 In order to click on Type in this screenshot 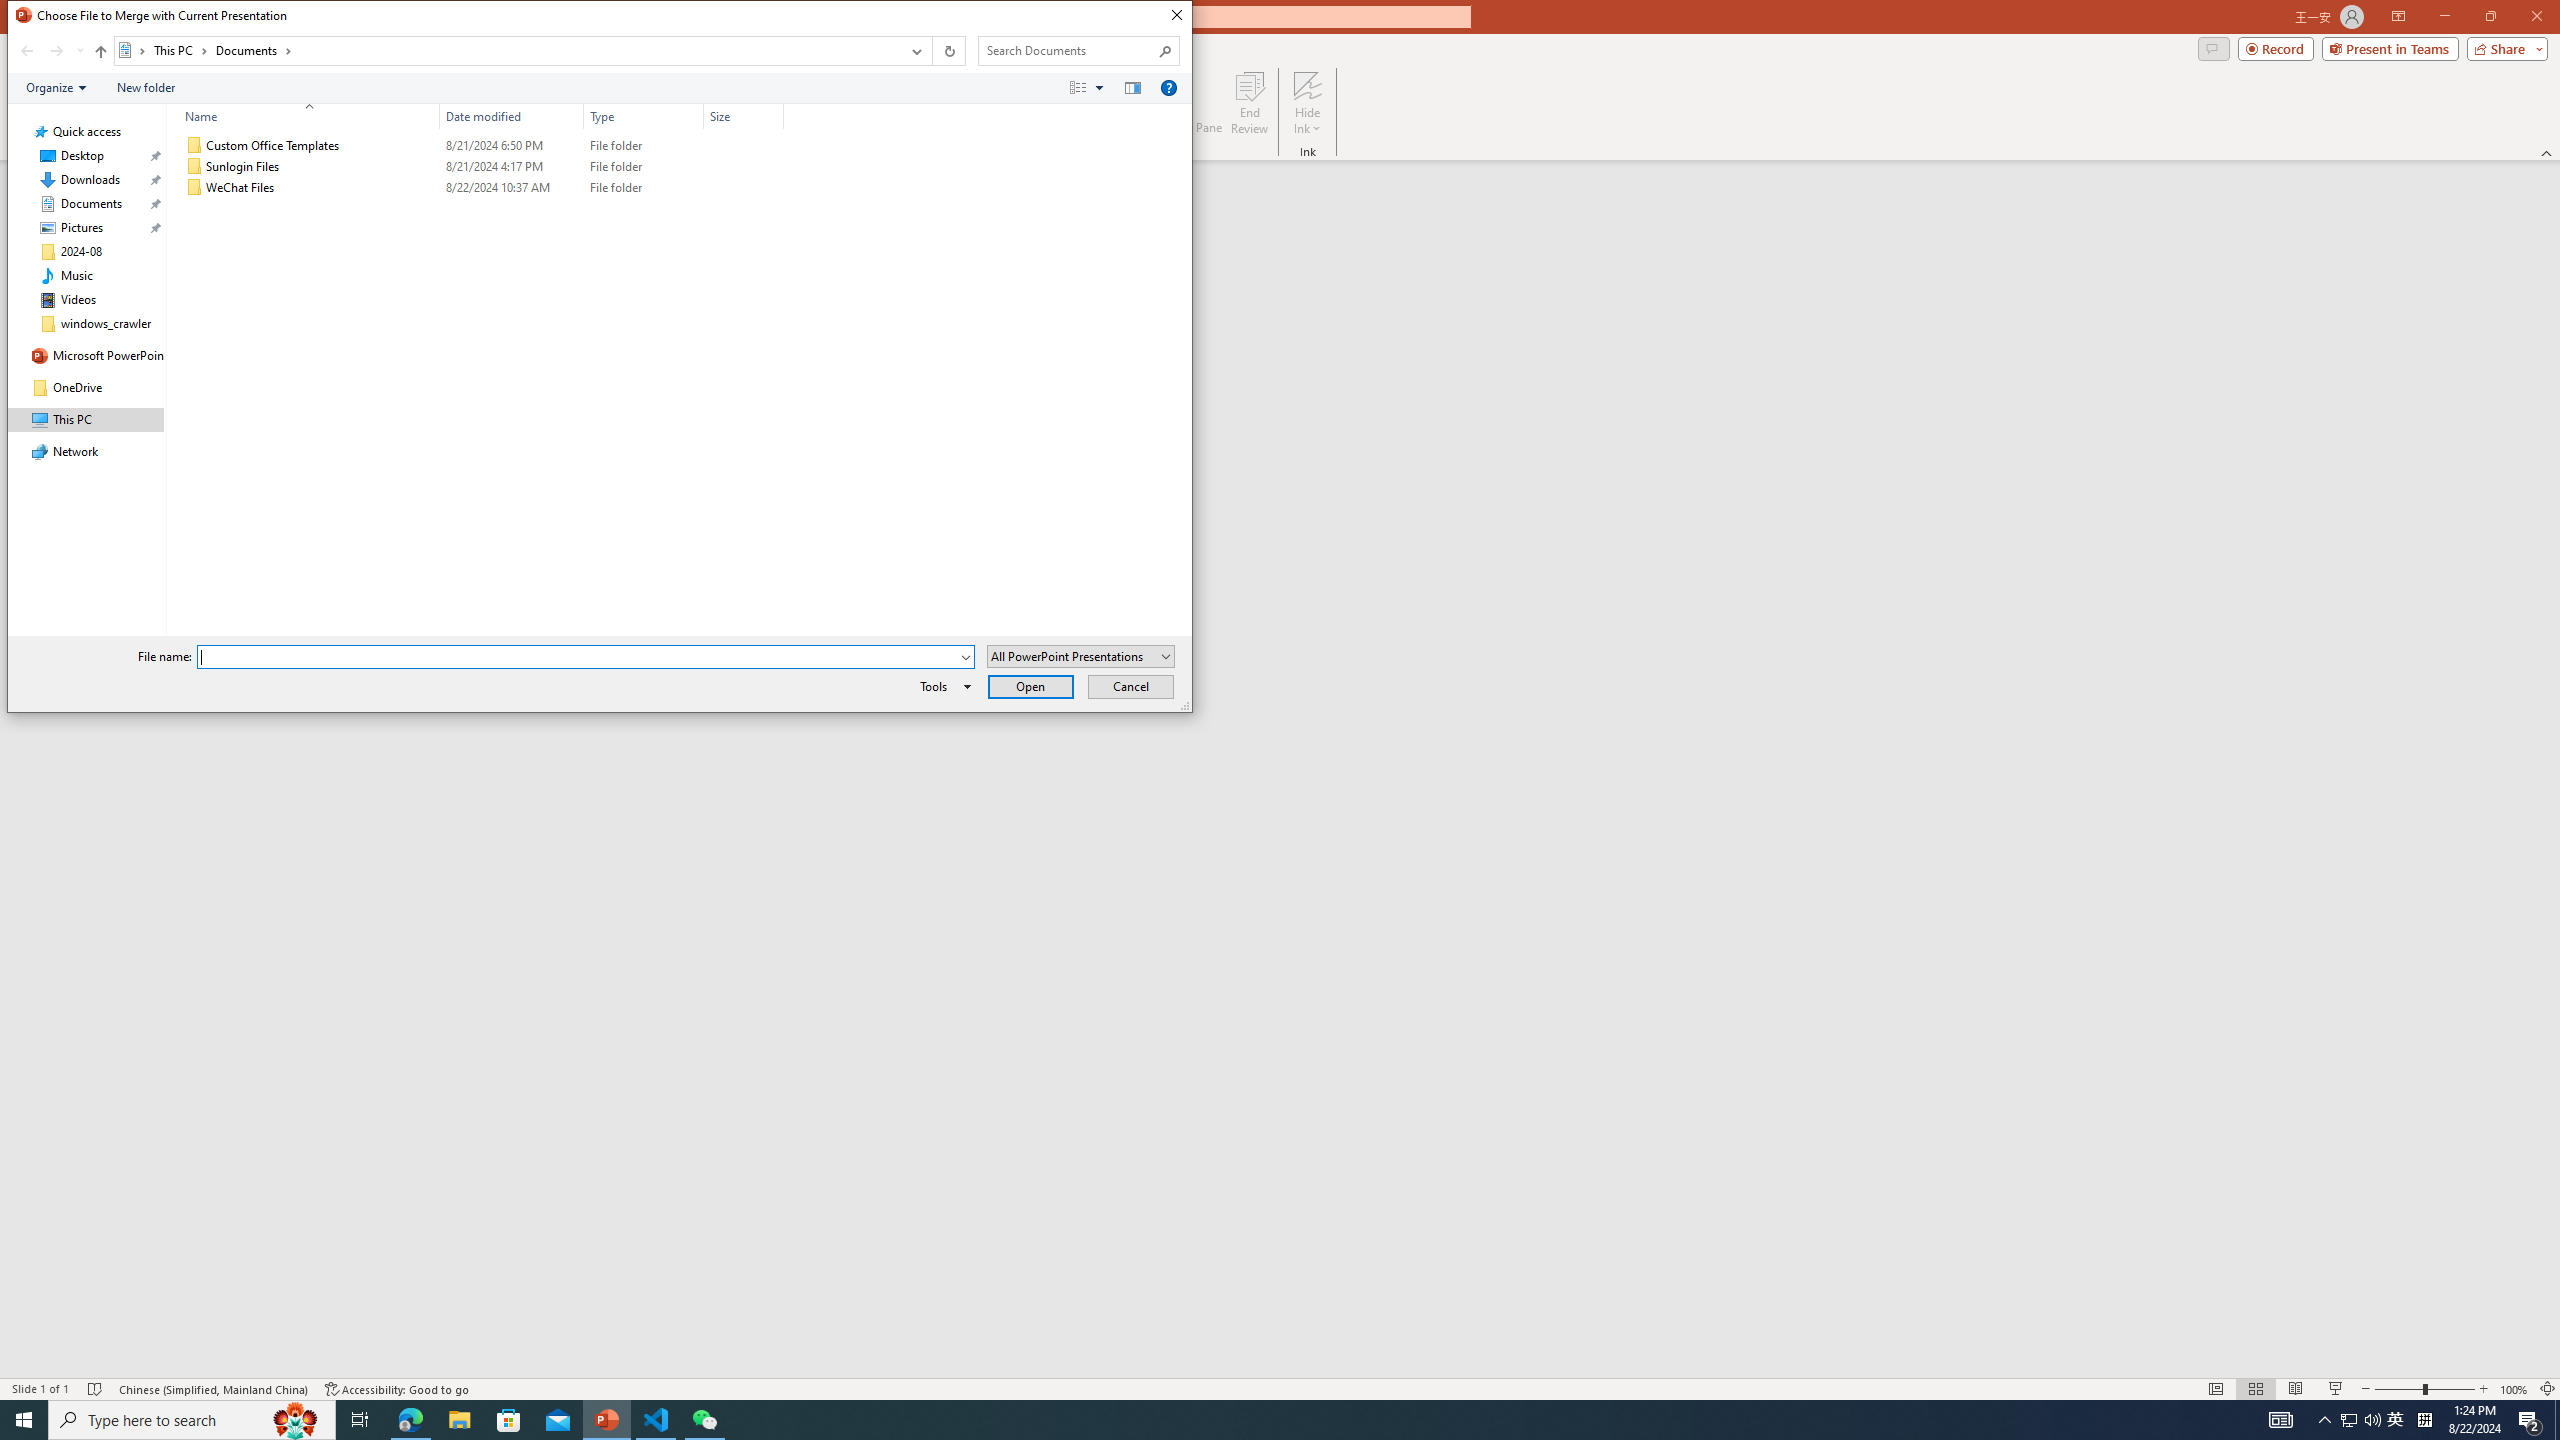, I will do `click(644, 188)`.